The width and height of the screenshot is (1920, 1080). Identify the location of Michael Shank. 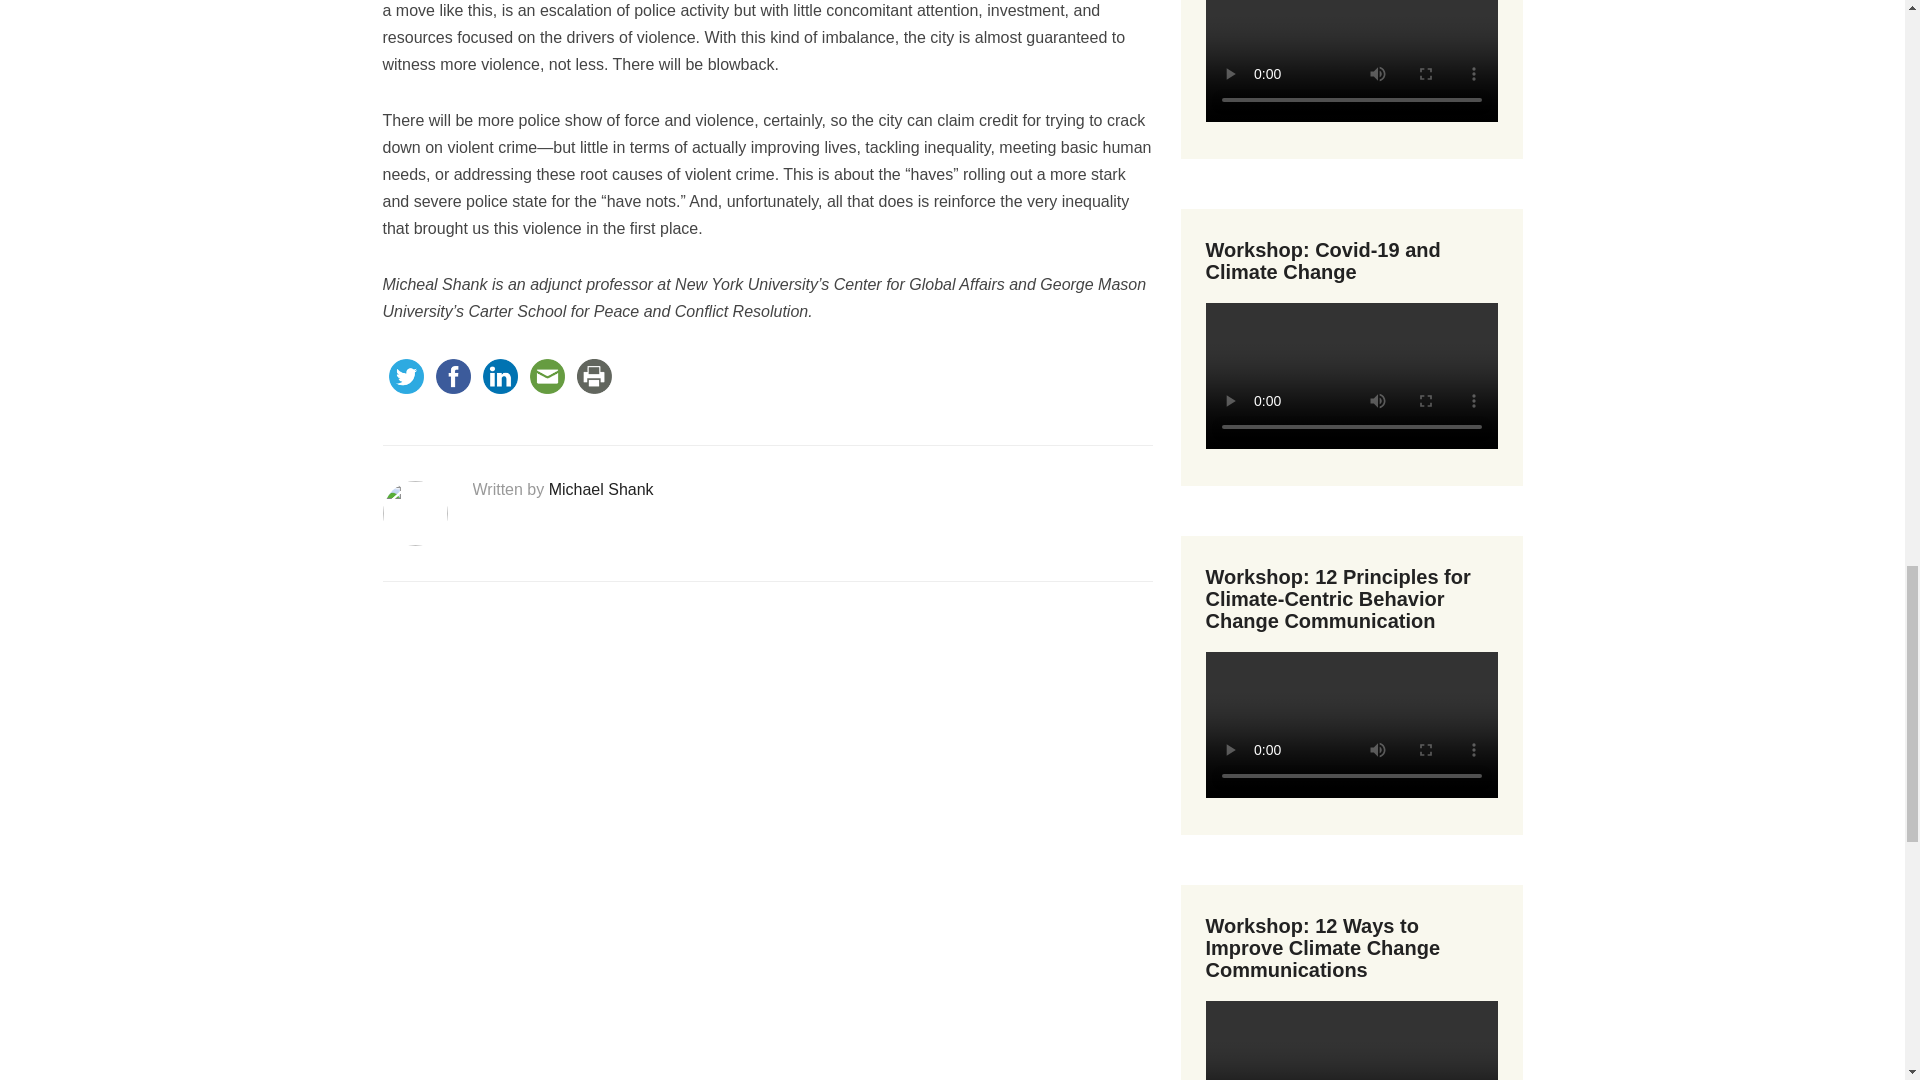
(602, 488).